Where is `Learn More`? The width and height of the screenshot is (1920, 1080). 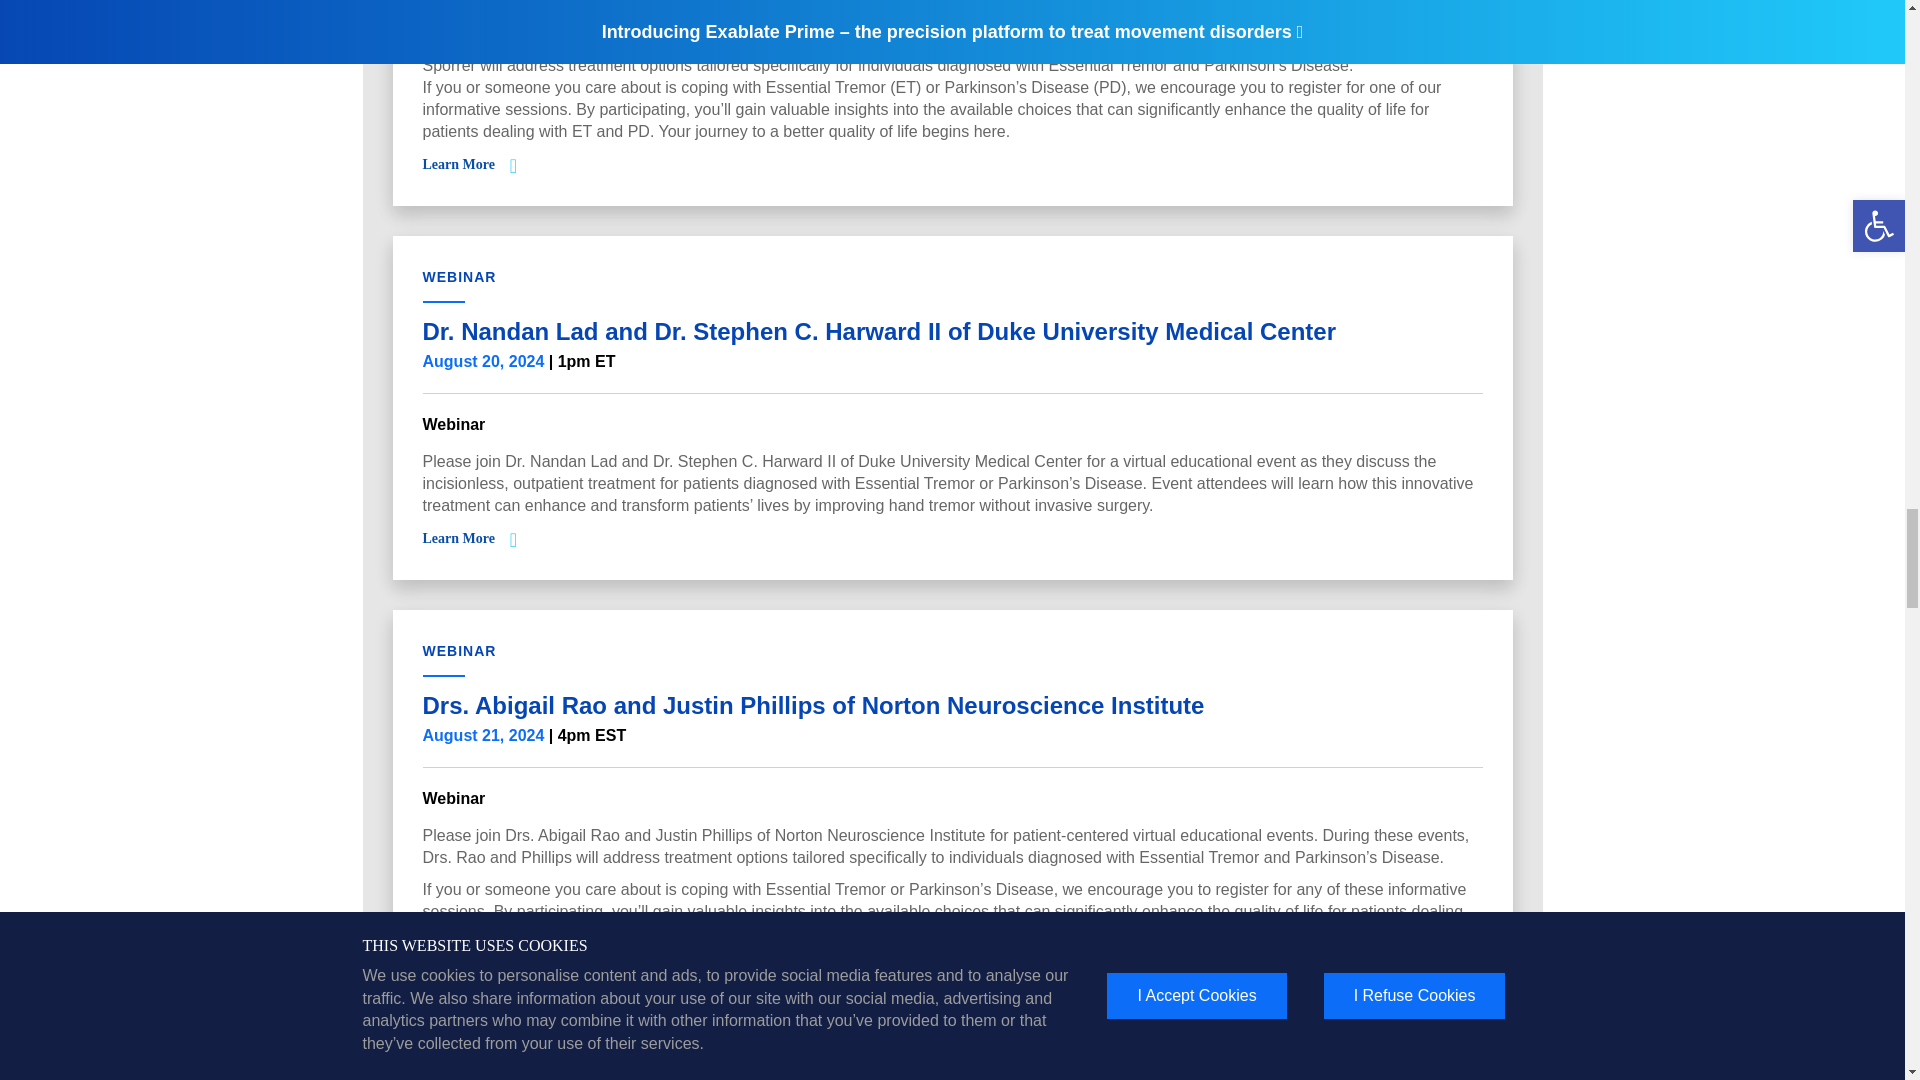 Learn More is located at coordinates (458, 164).